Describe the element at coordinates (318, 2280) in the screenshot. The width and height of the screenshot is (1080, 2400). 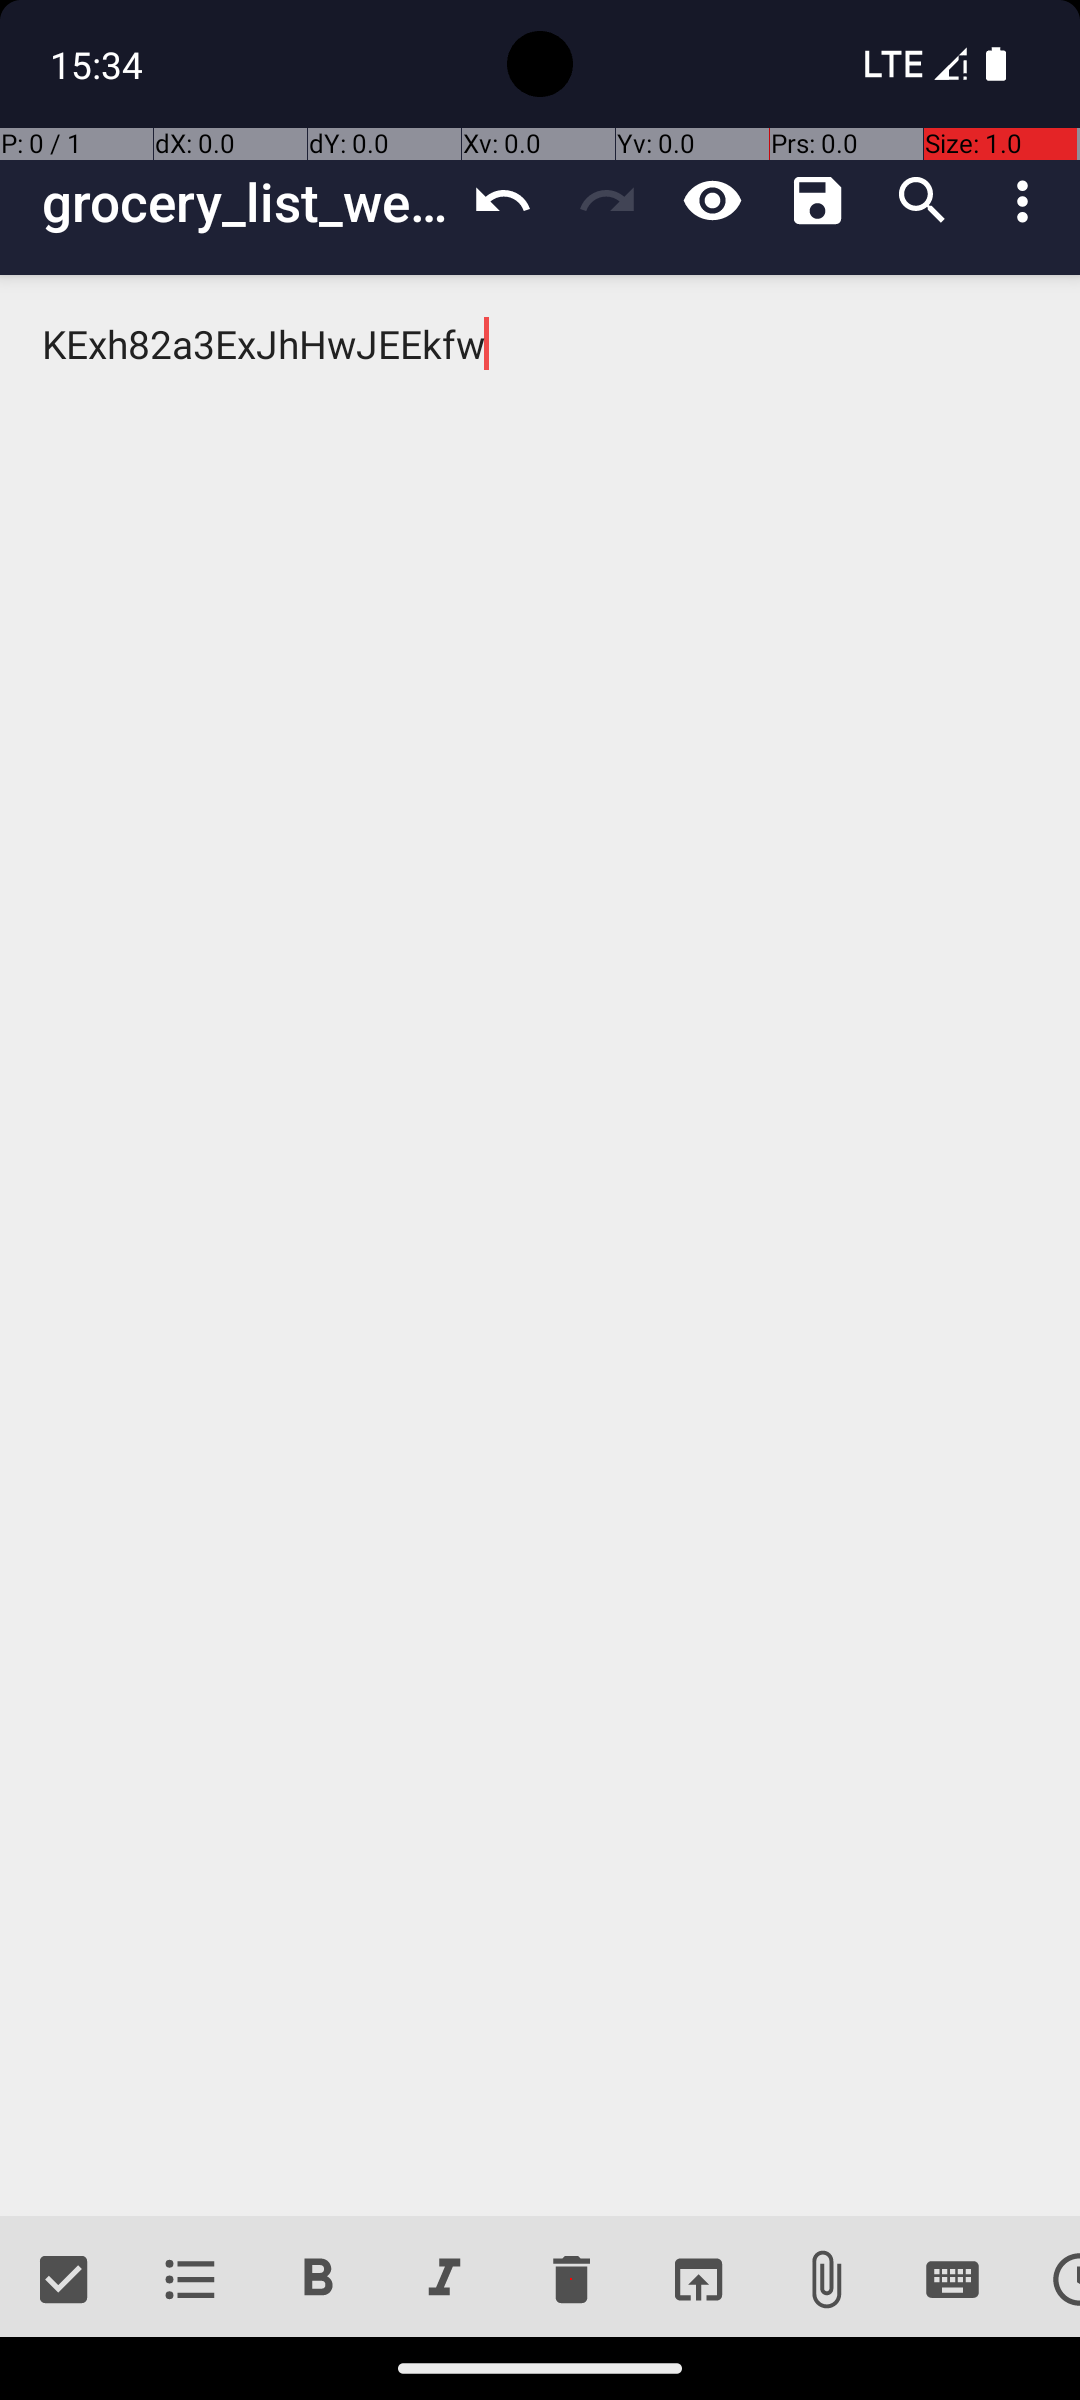
I see `Bold` at that location.